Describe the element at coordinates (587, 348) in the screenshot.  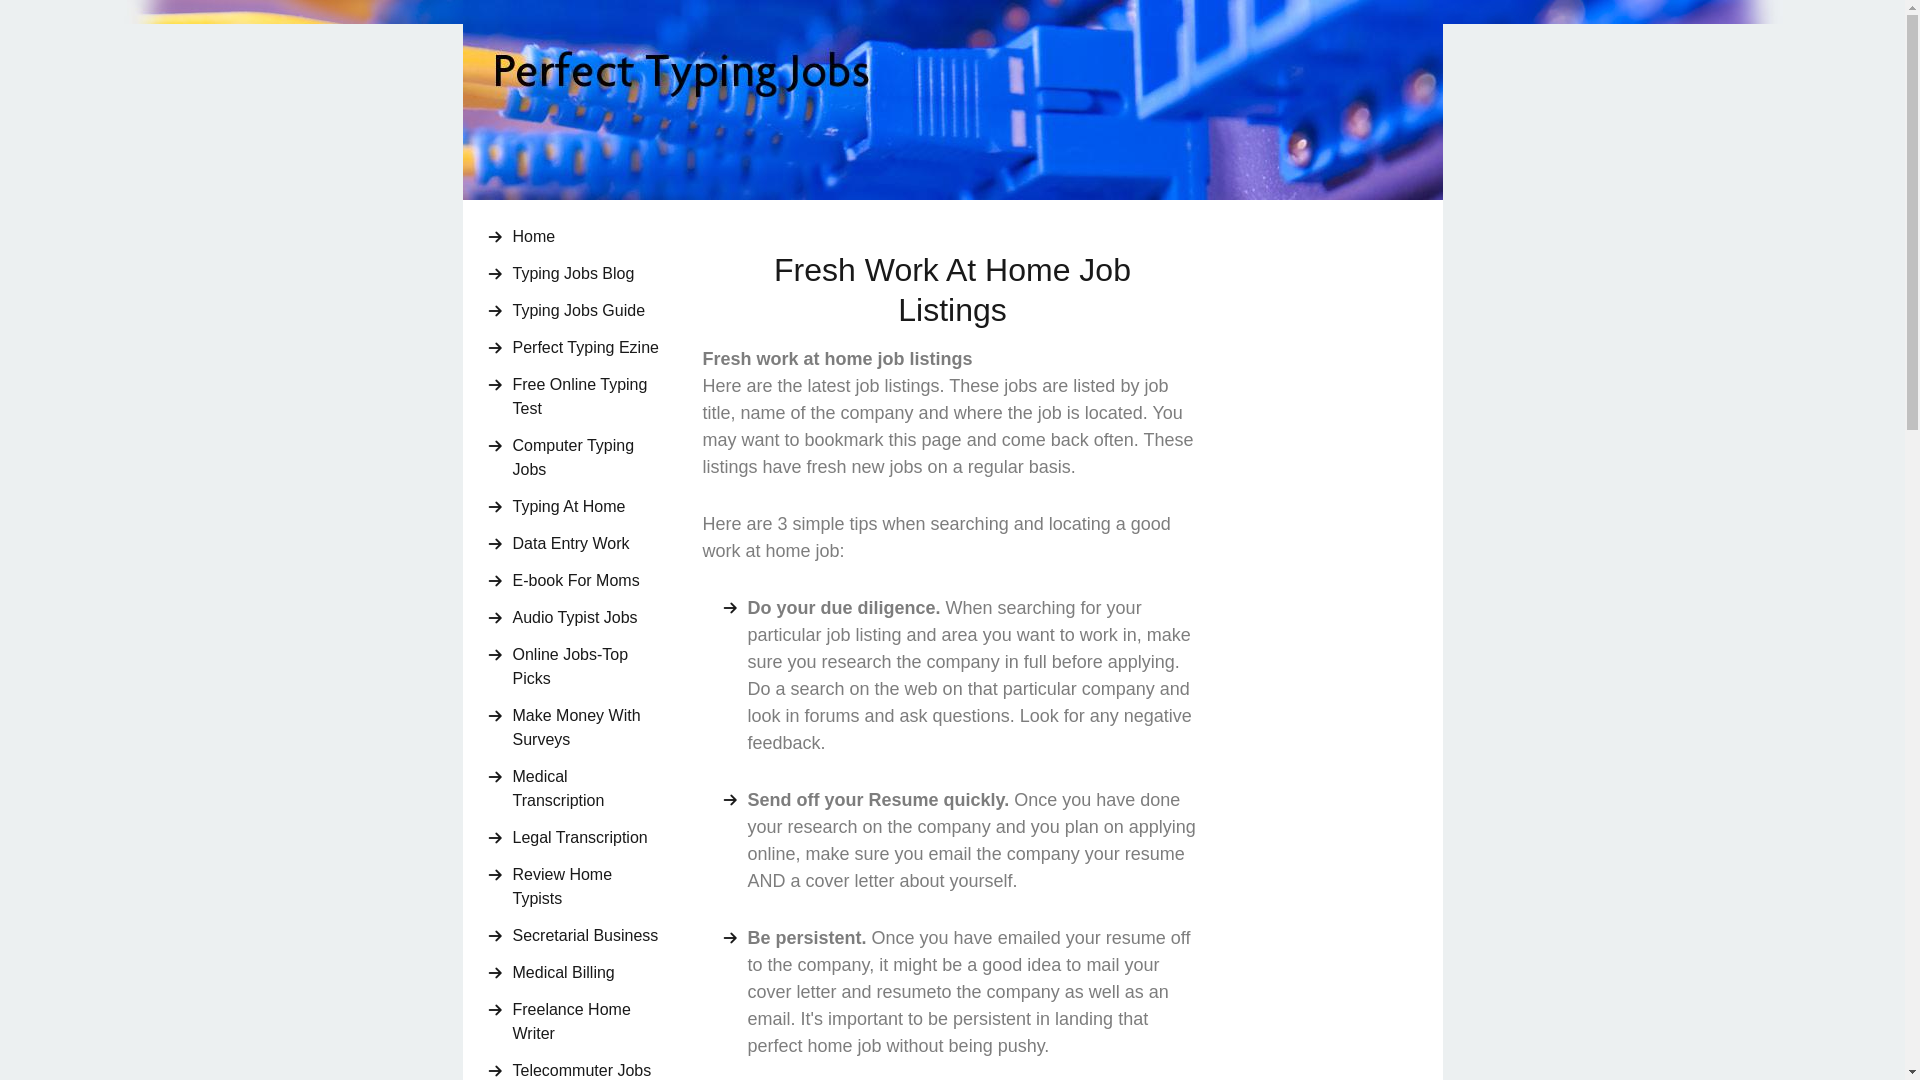
I see `Perfect Typing Ezine` at that location.